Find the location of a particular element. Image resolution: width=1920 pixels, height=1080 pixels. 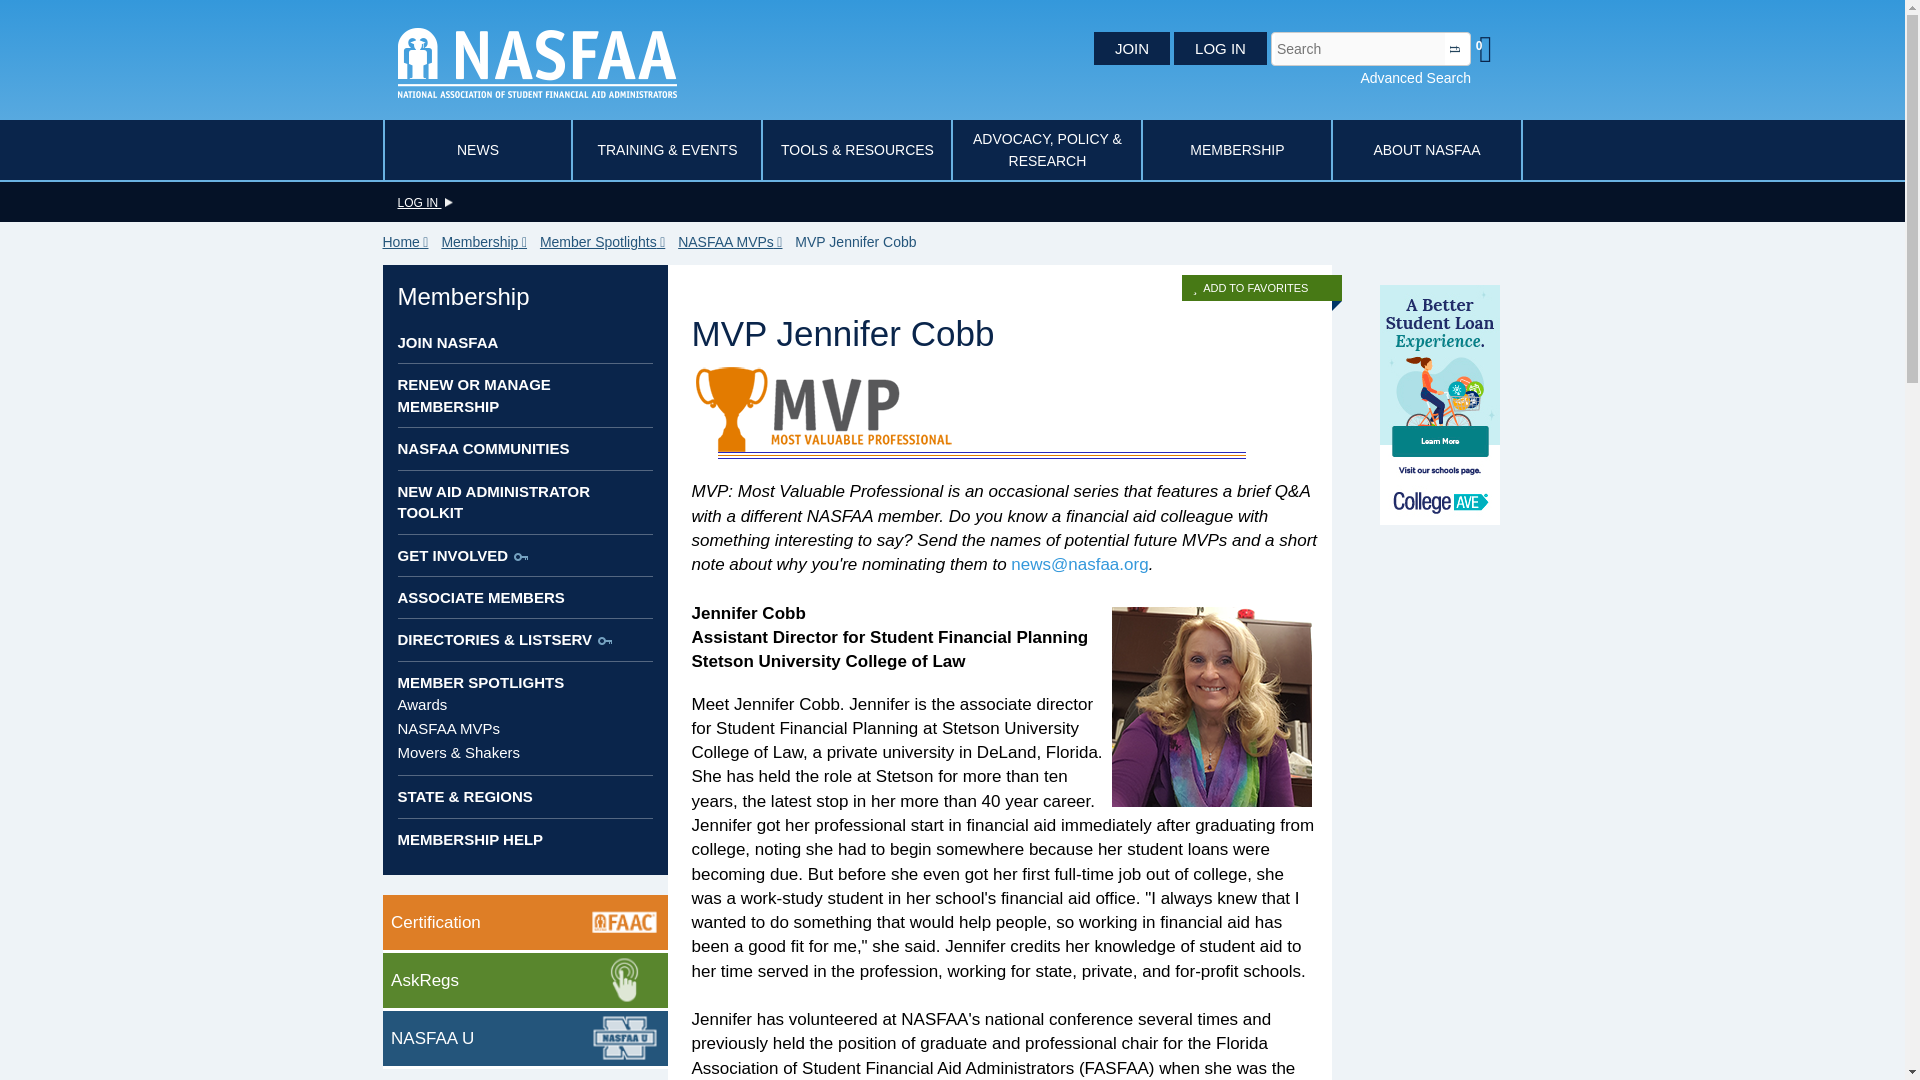

Login is located at coordinates (425, 202).